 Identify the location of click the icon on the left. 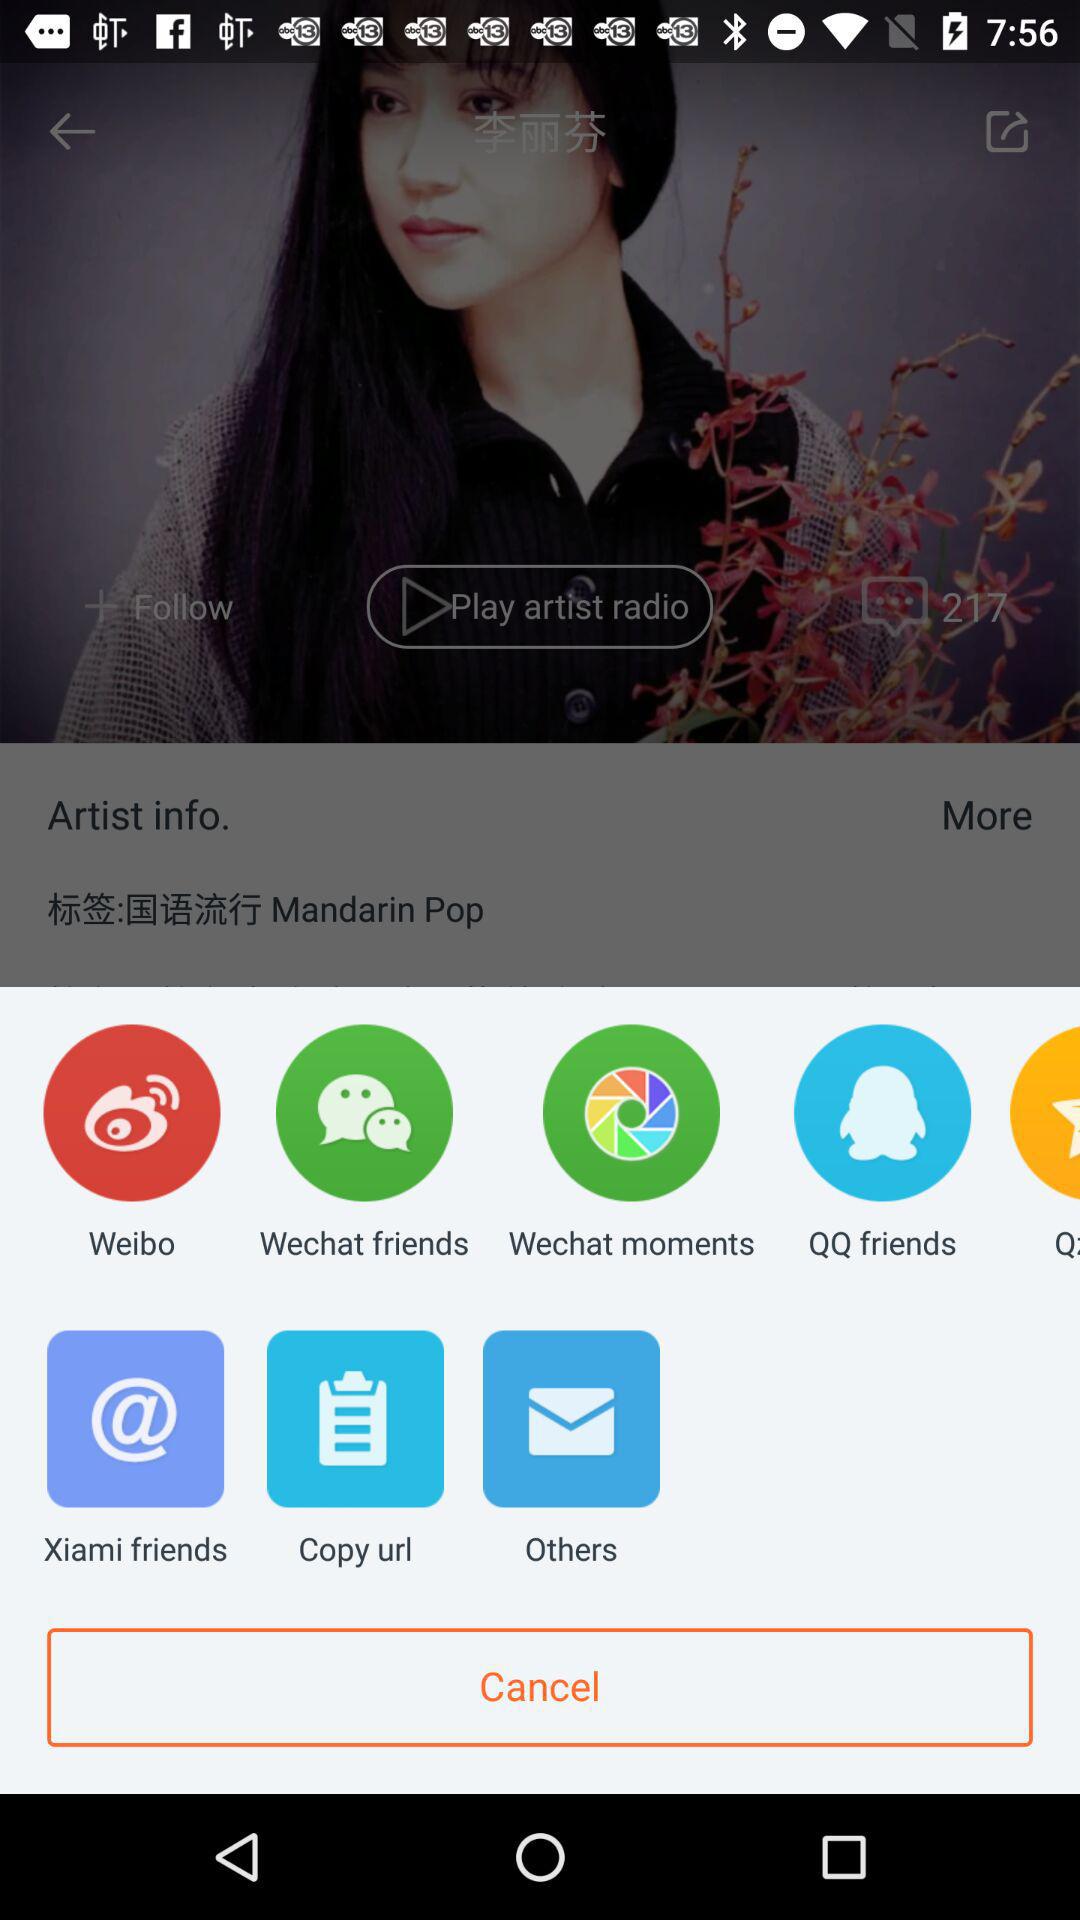
(132, 1144).